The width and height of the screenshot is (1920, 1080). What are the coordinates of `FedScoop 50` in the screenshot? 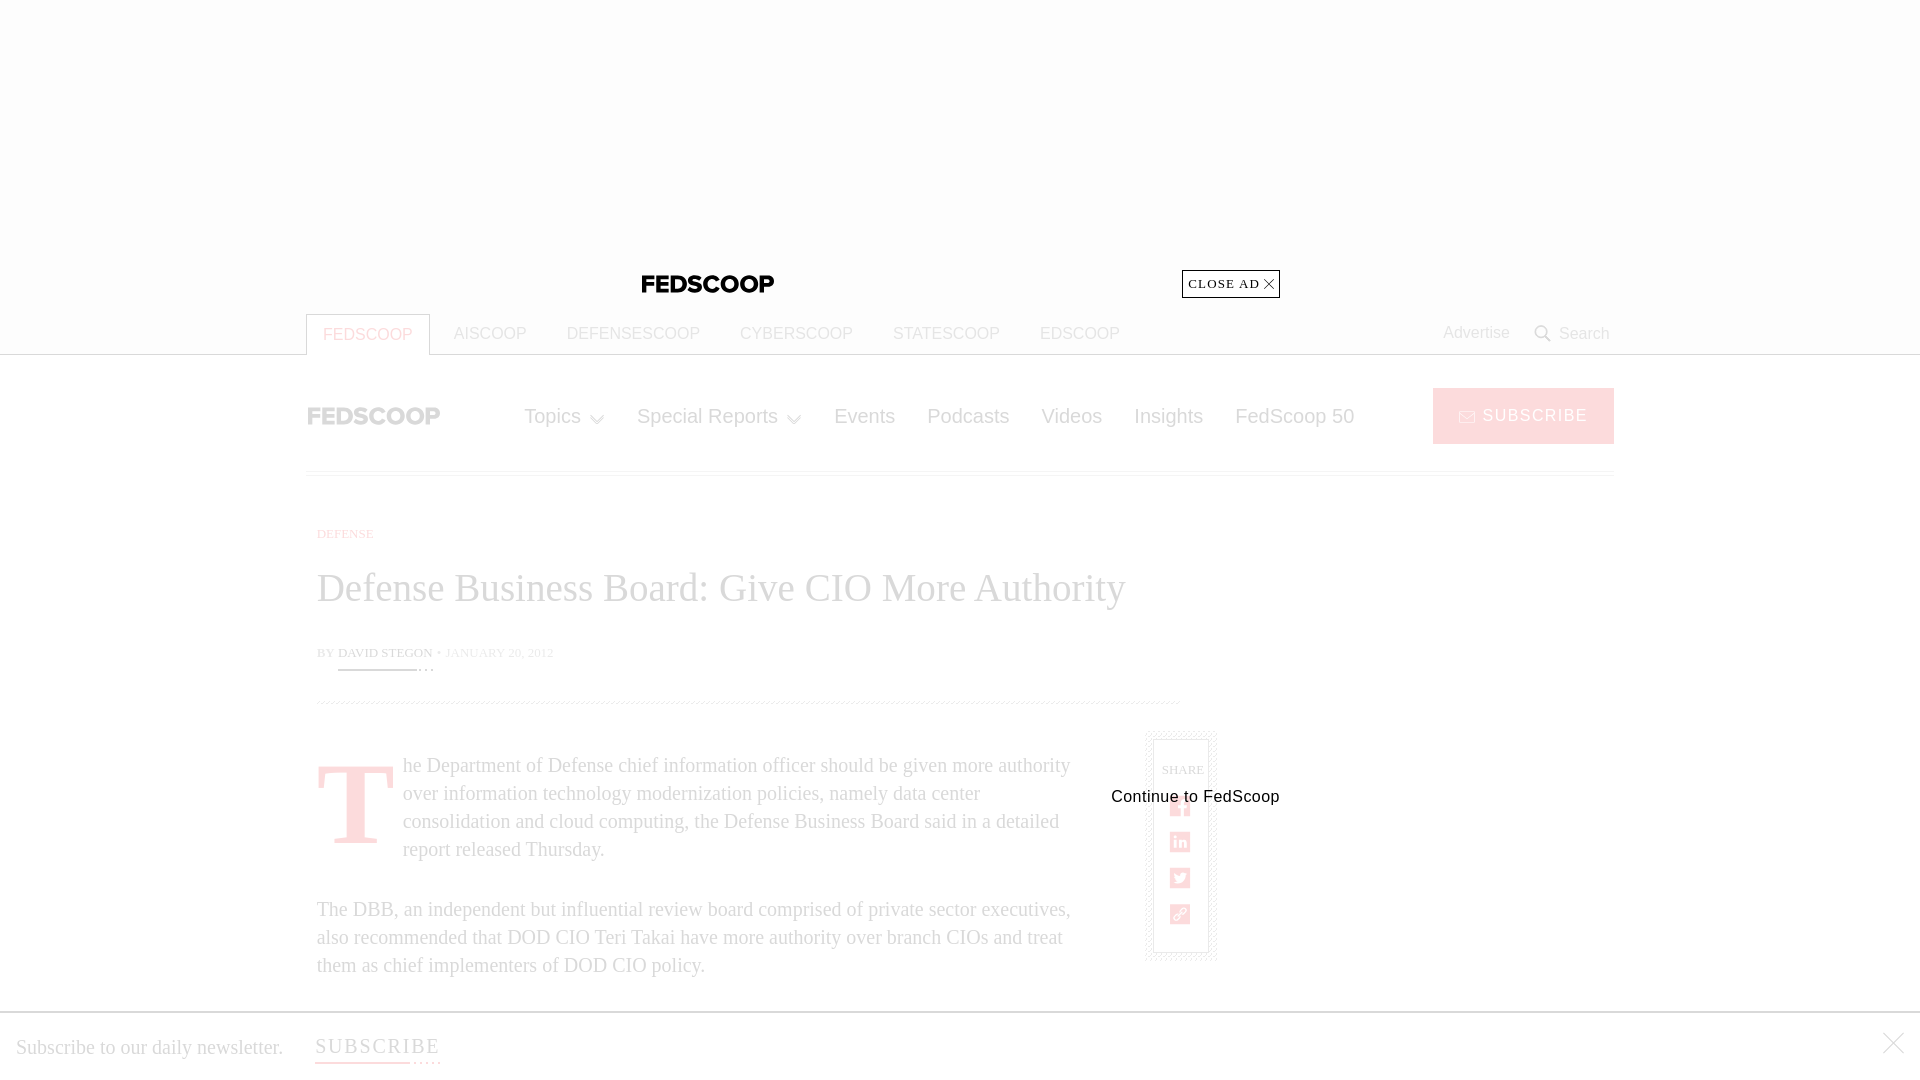 It's located at (1294, 415).